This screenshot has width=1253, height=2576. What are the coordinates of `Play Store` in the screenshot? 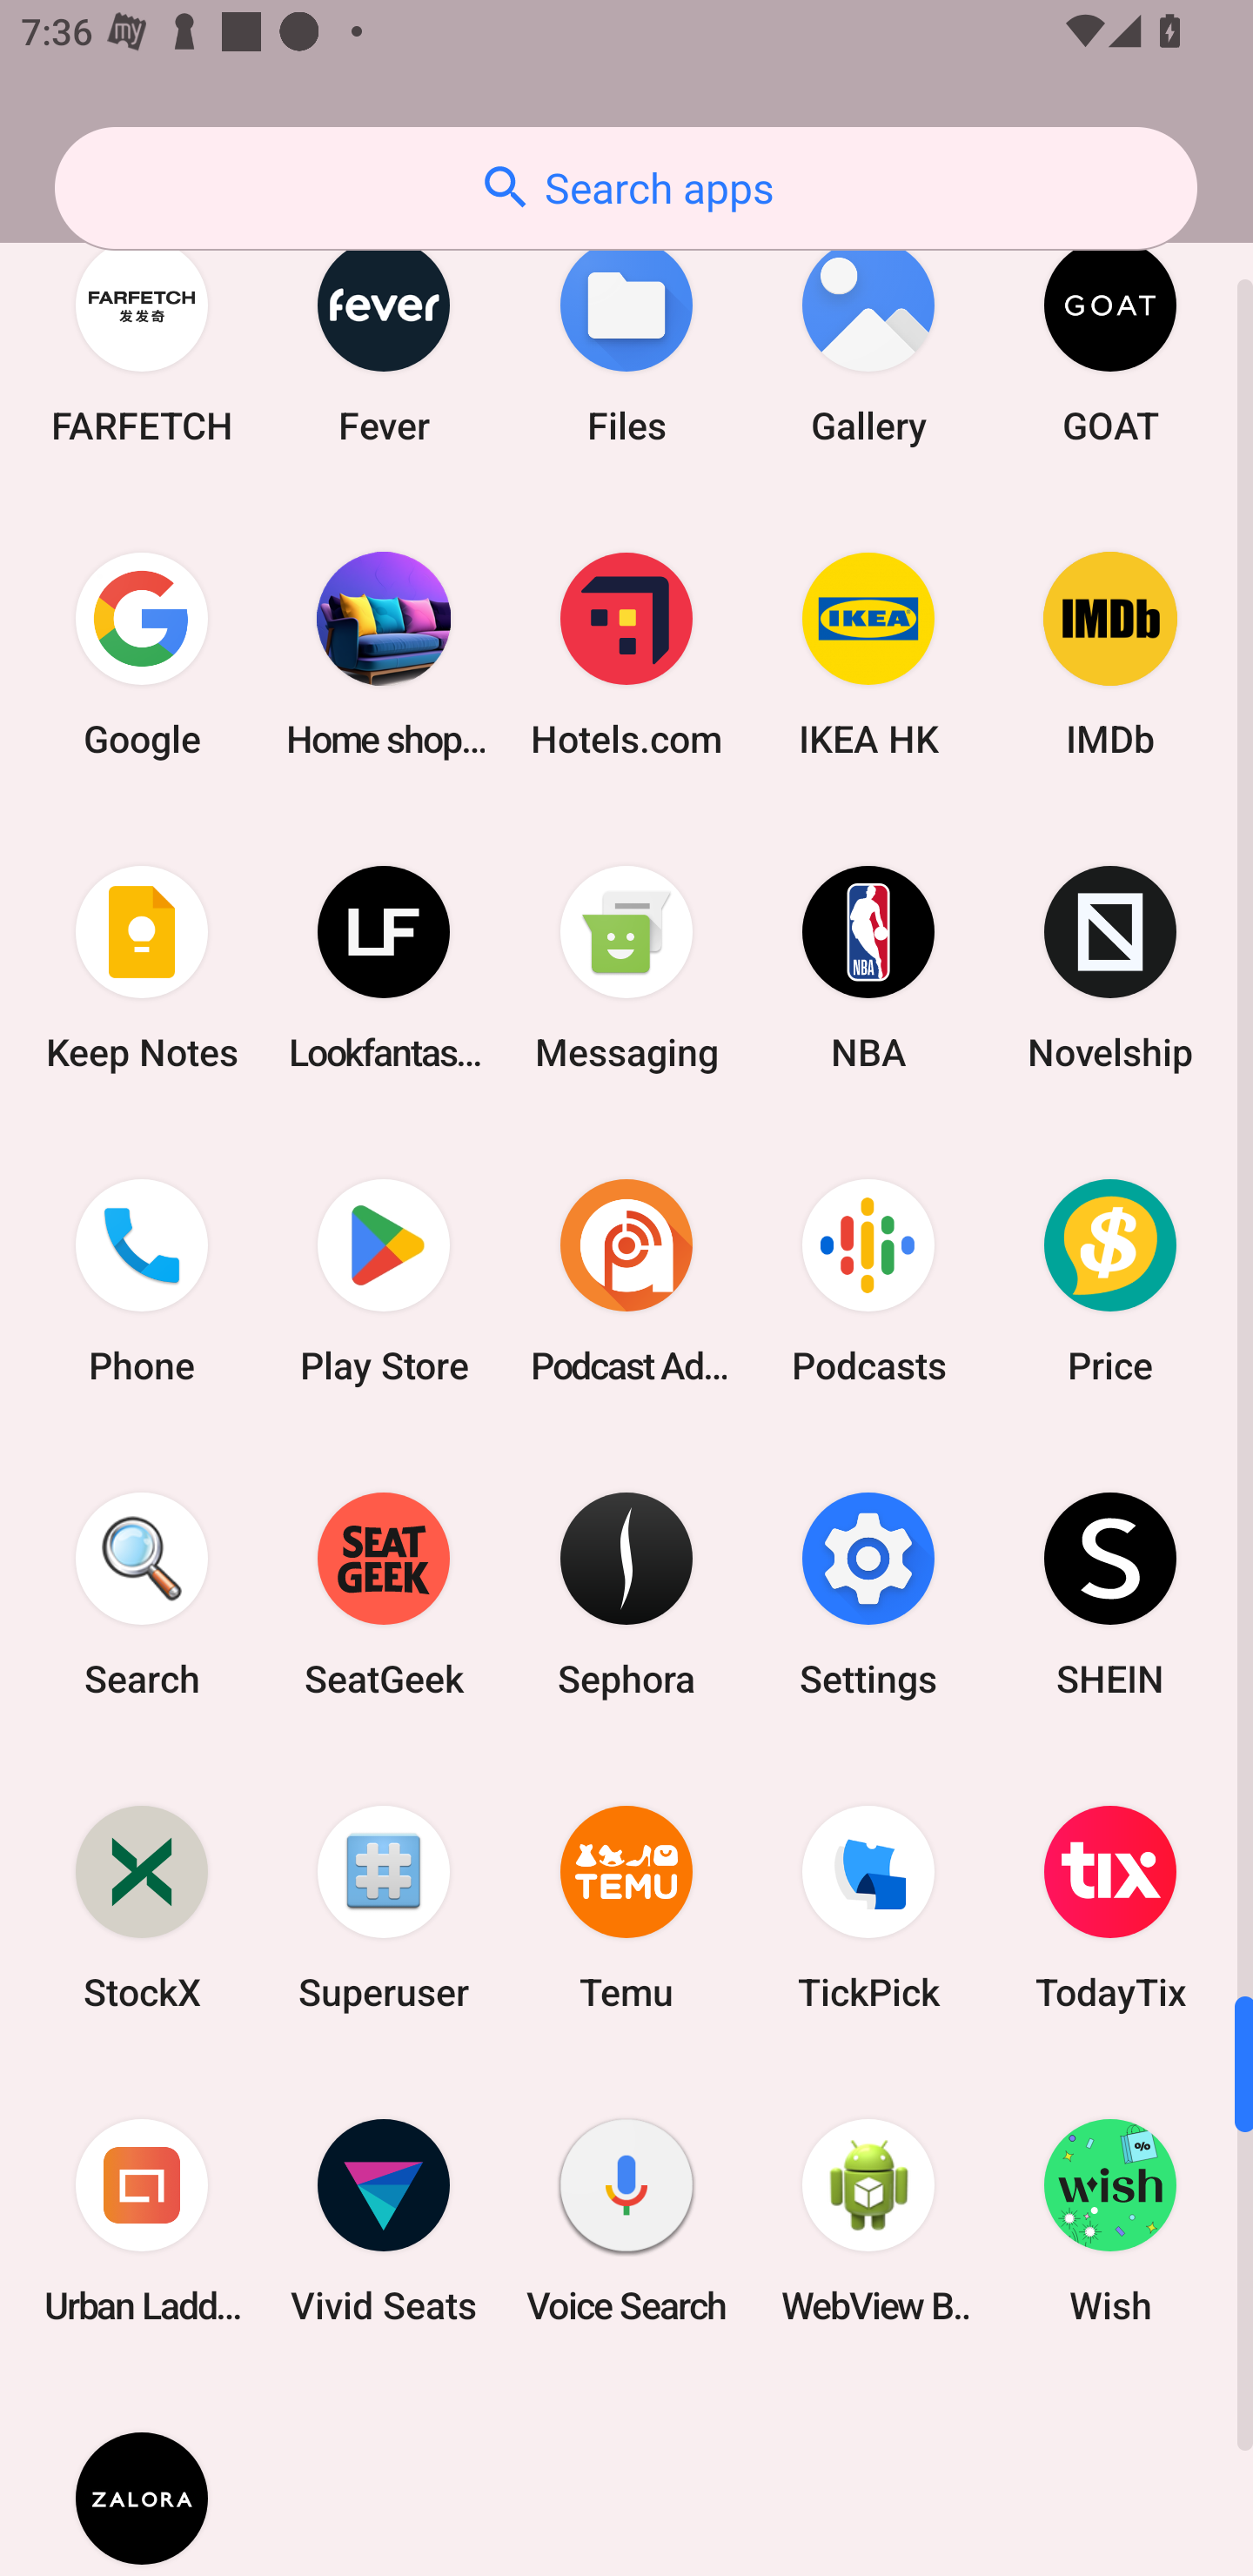 It's located at (384, 1279).